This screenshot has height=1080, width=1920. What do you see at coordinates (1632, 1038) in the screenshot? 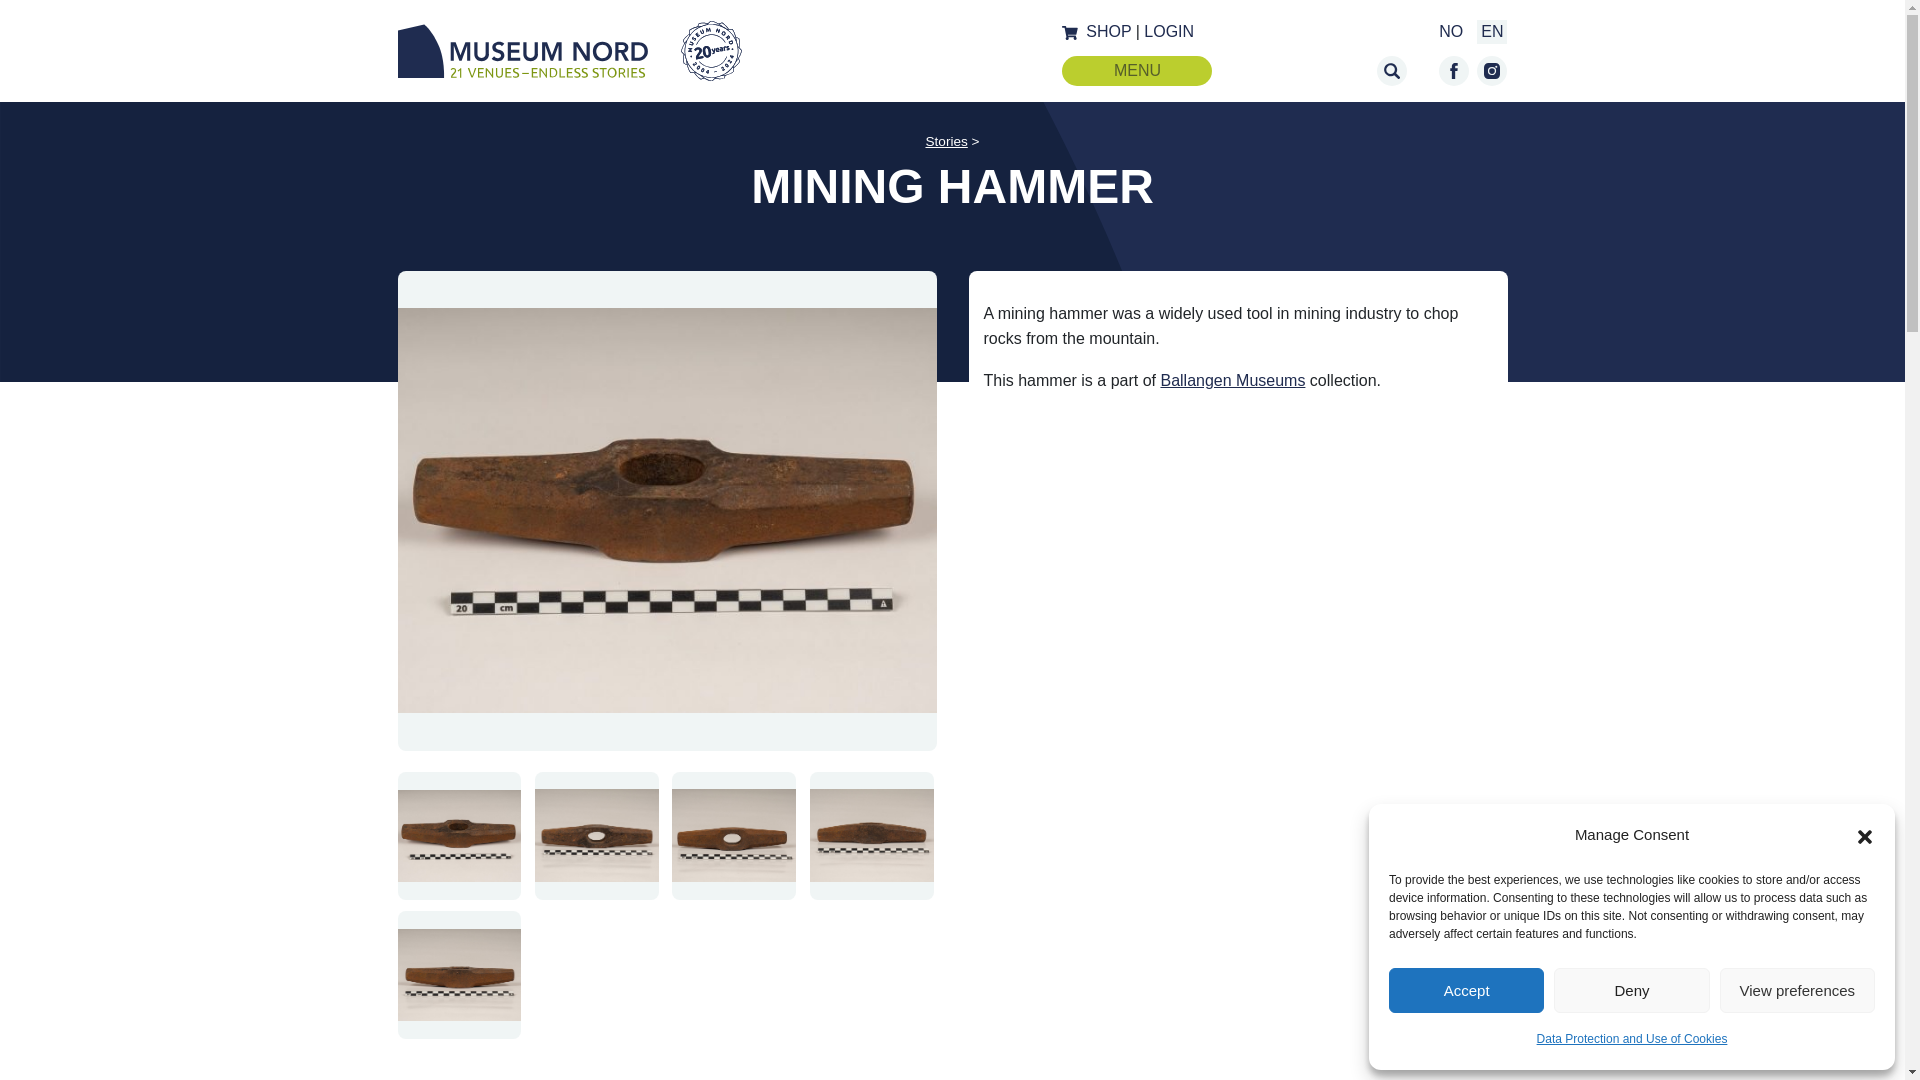
I see `Data Protection and Use of Cookies` at bounding box center [1632, 1038].